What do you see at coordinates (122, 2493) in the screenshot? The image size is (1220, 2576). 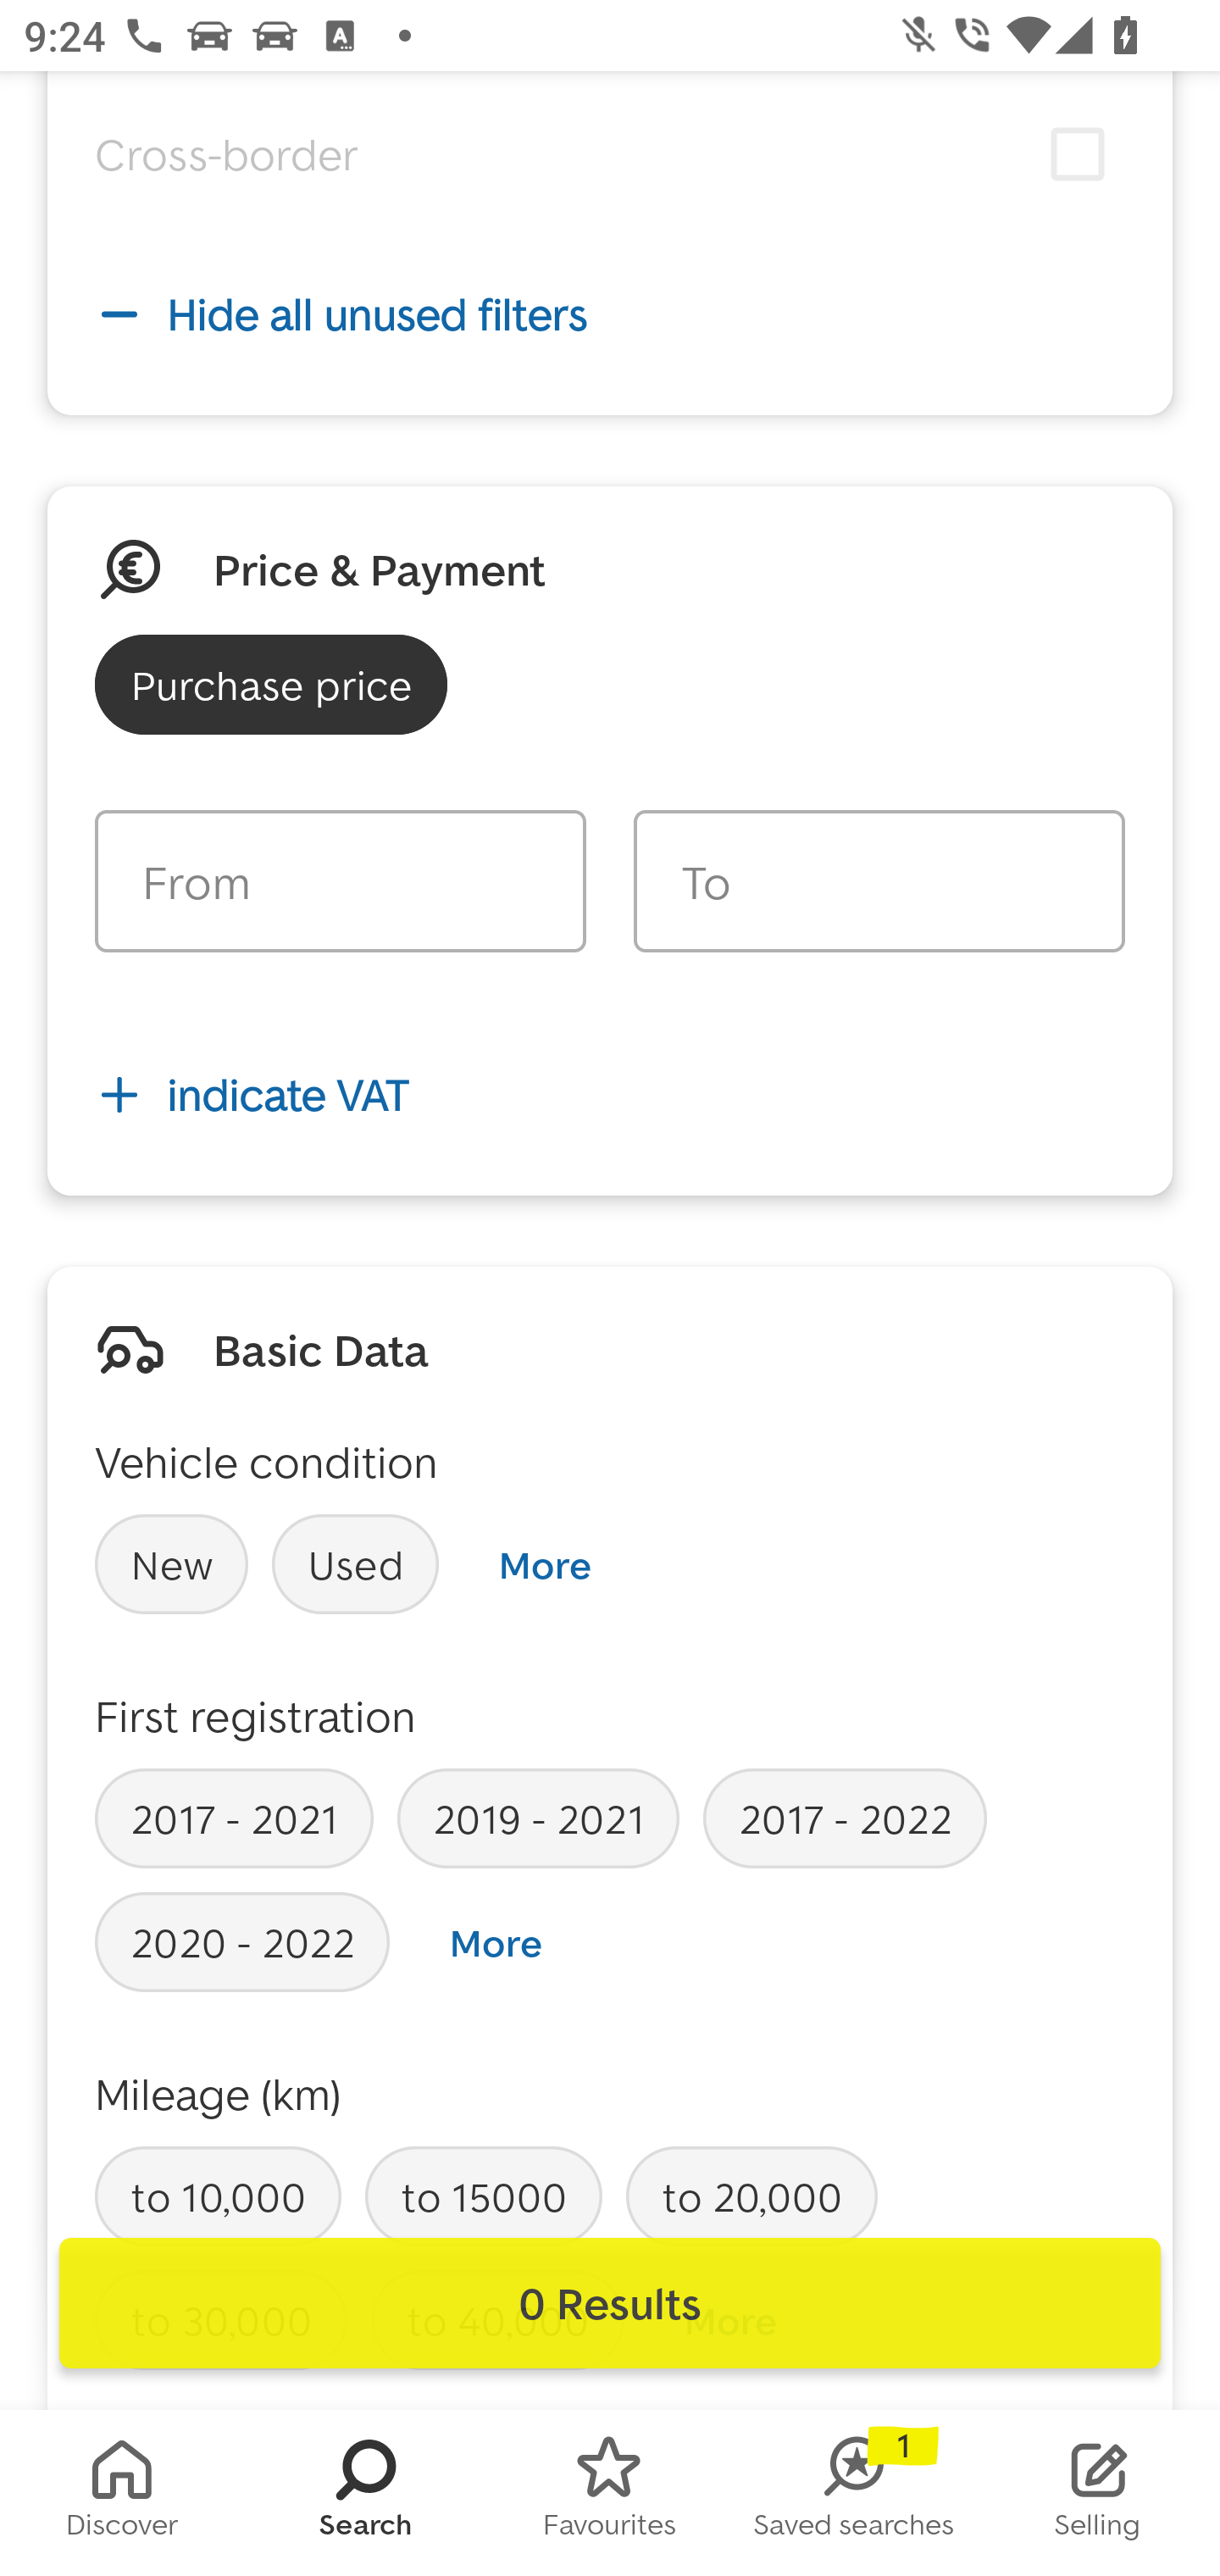 I see `HOMESCREEN Discover` at bounding box center [122, 2493].